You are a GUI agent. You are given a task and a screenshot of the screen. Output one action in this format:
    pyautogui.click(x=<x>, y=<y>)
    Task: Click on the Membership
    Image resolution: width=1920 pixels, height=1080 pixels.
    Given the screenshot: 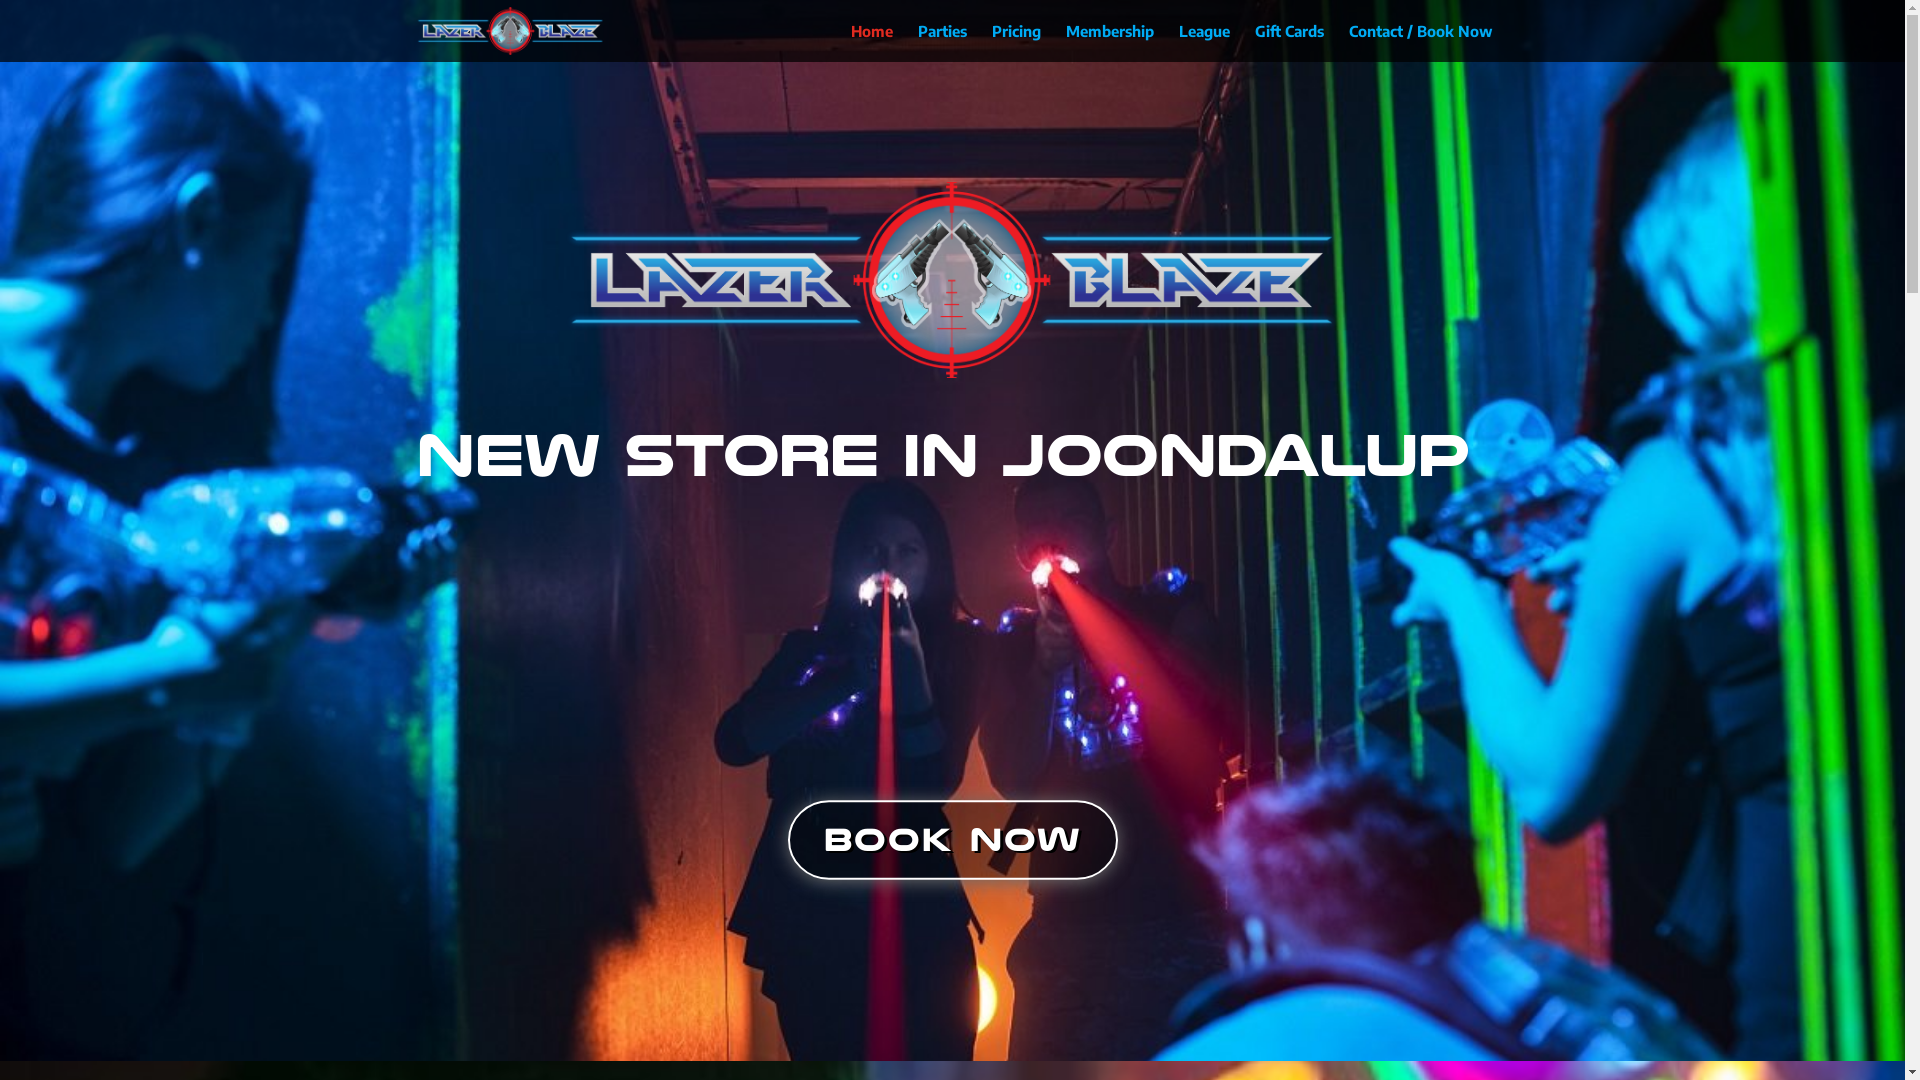 What is the action you would take?
    pyautogui.click(x=1110, y=43)
    